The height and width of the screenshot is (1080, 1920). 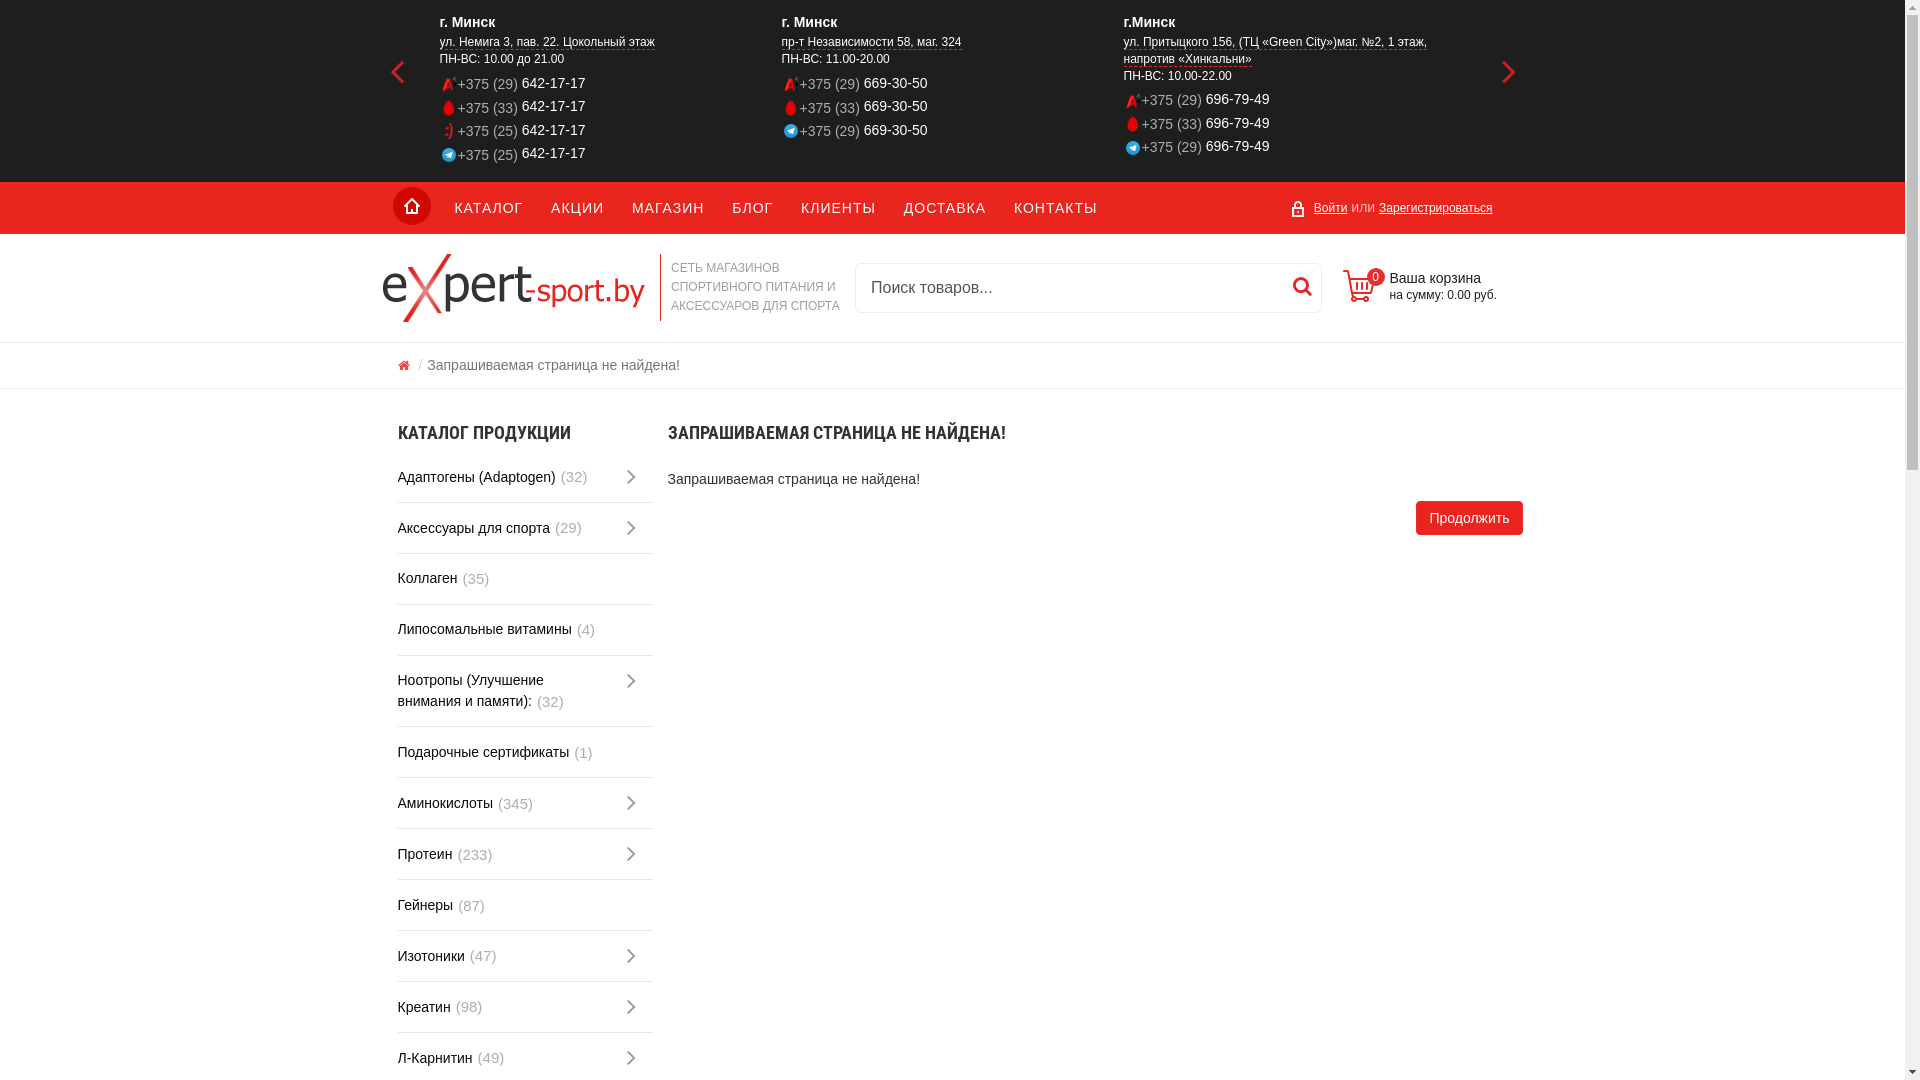 What do you see at coordinates (953, 106) in the screenshot?
I see `+375 (33) 669-30-50` at bounding box center [953, 106].